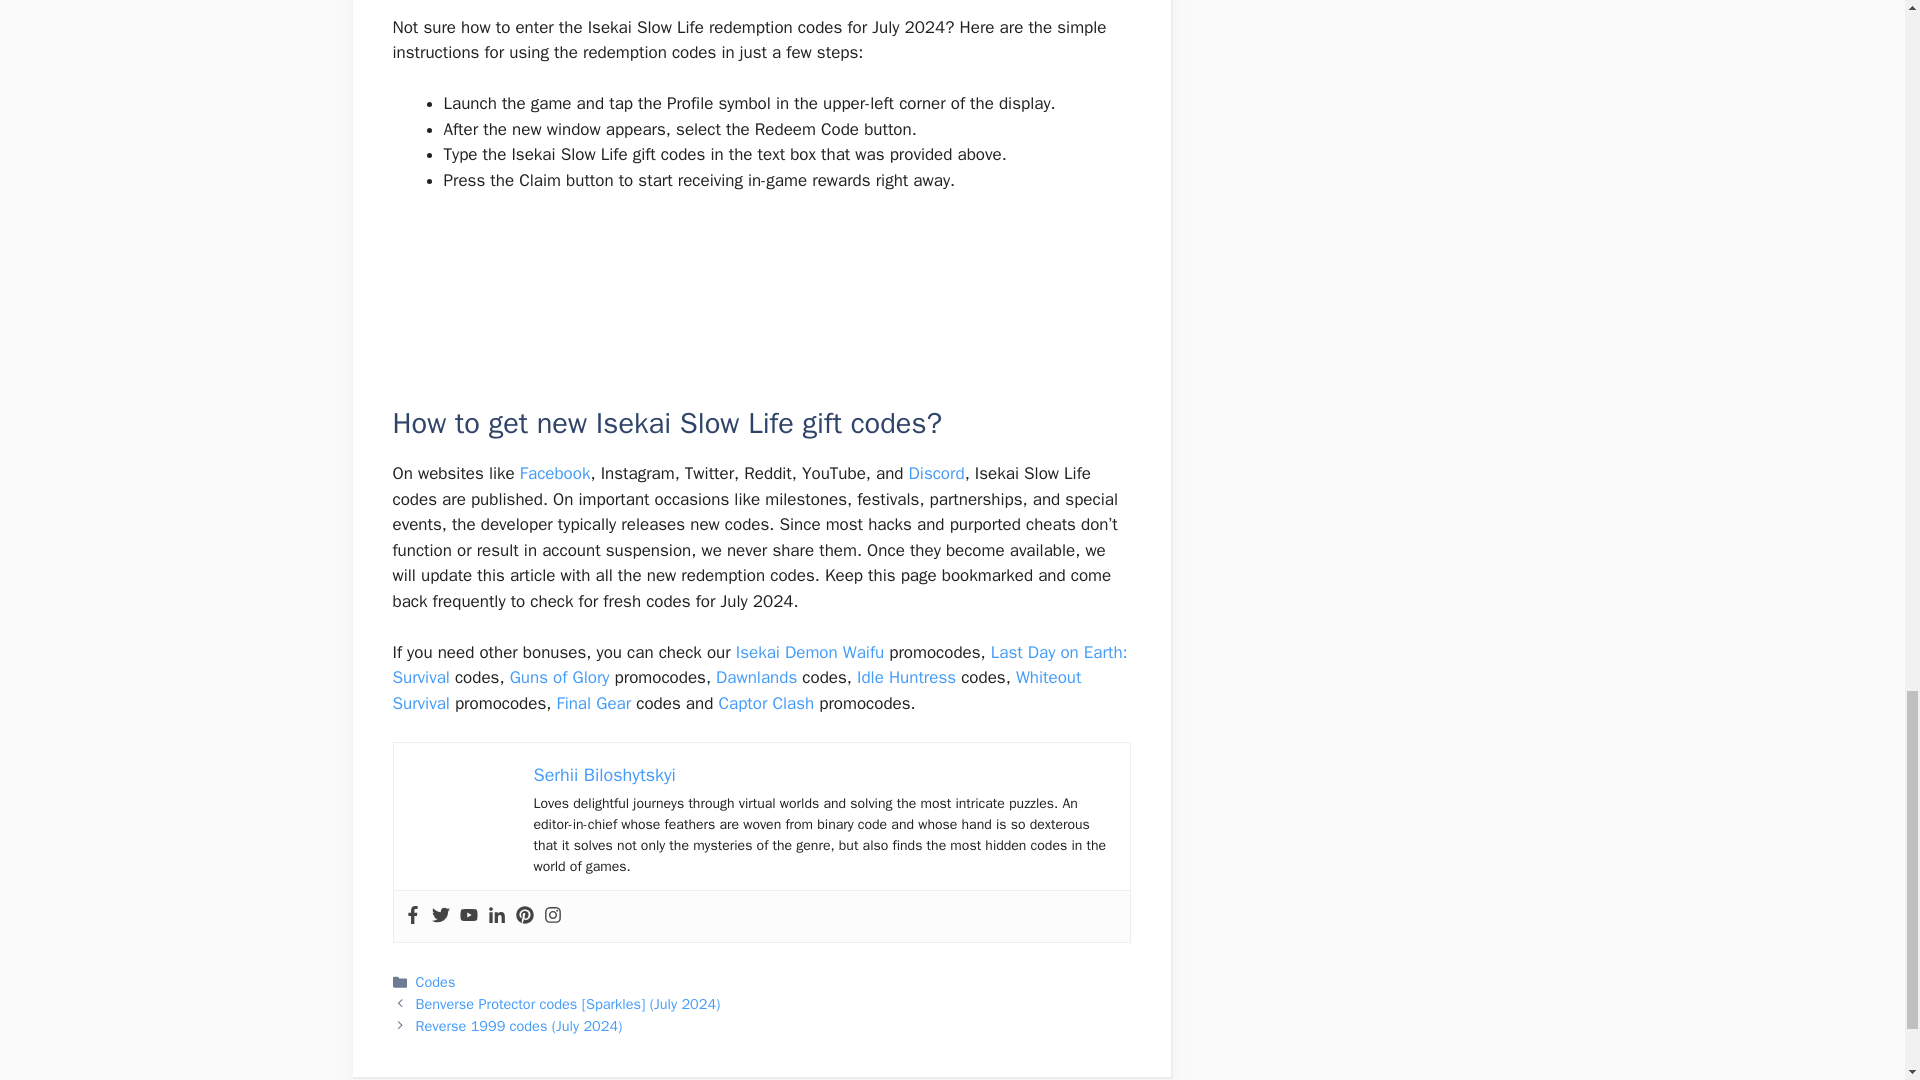 This screenshot has height=1080, width=1920. Describe the element at coordinates (436, 982) in the screenshot. I see `Codes` at that location.